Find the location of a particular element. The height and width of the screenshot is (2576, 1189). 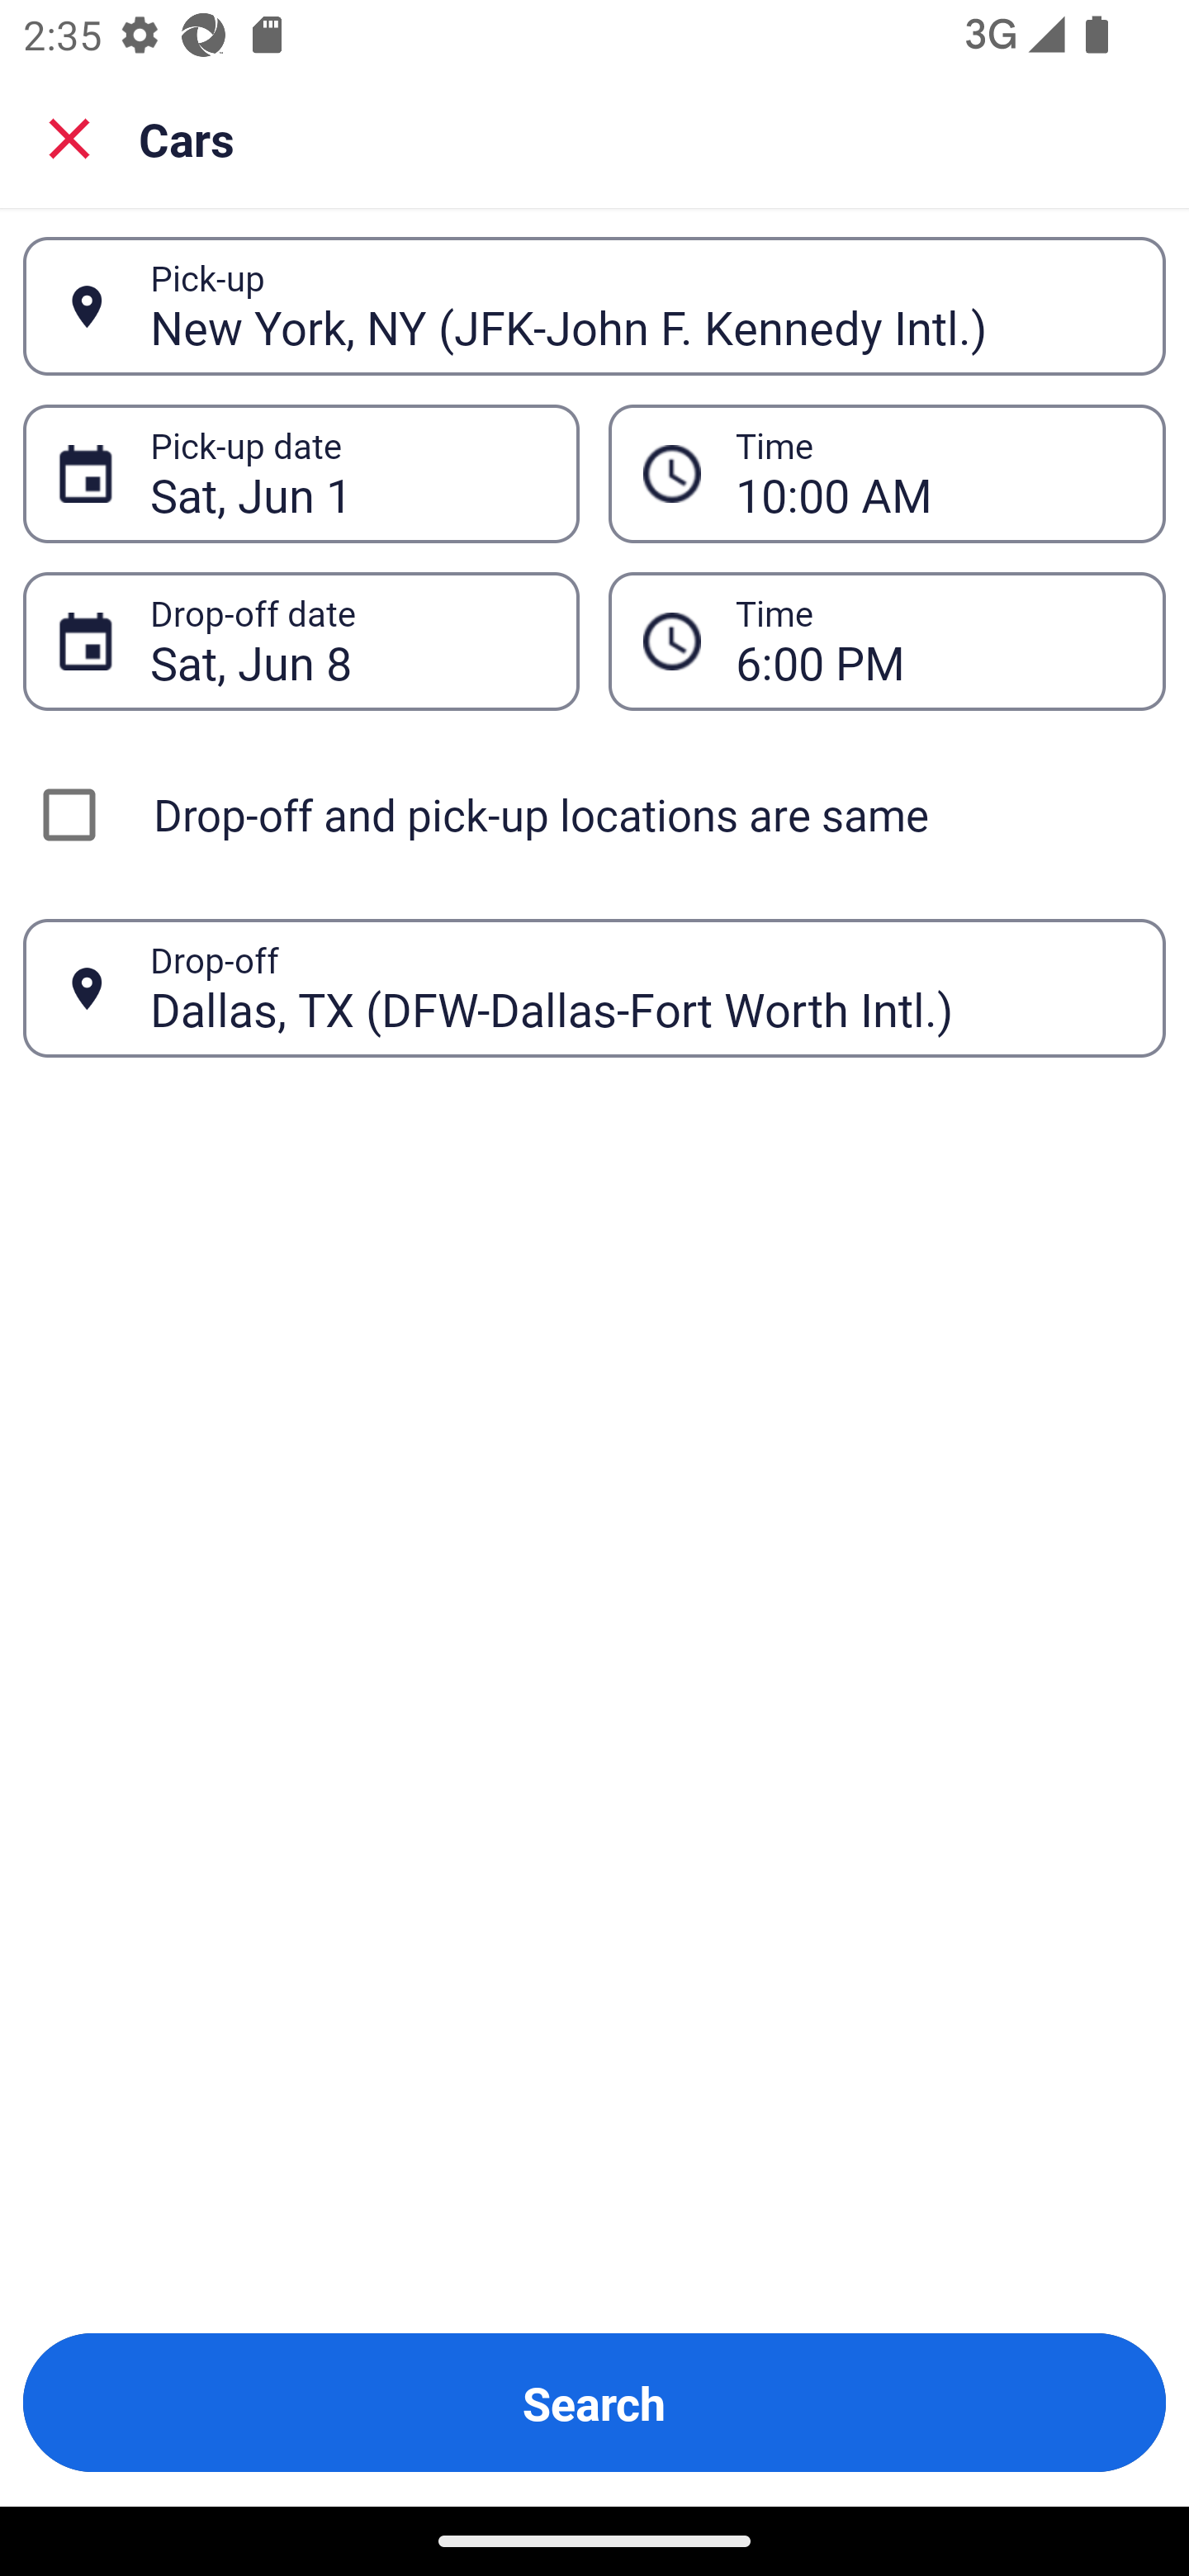

Search Button Search is located at coordinates (594, 2403).